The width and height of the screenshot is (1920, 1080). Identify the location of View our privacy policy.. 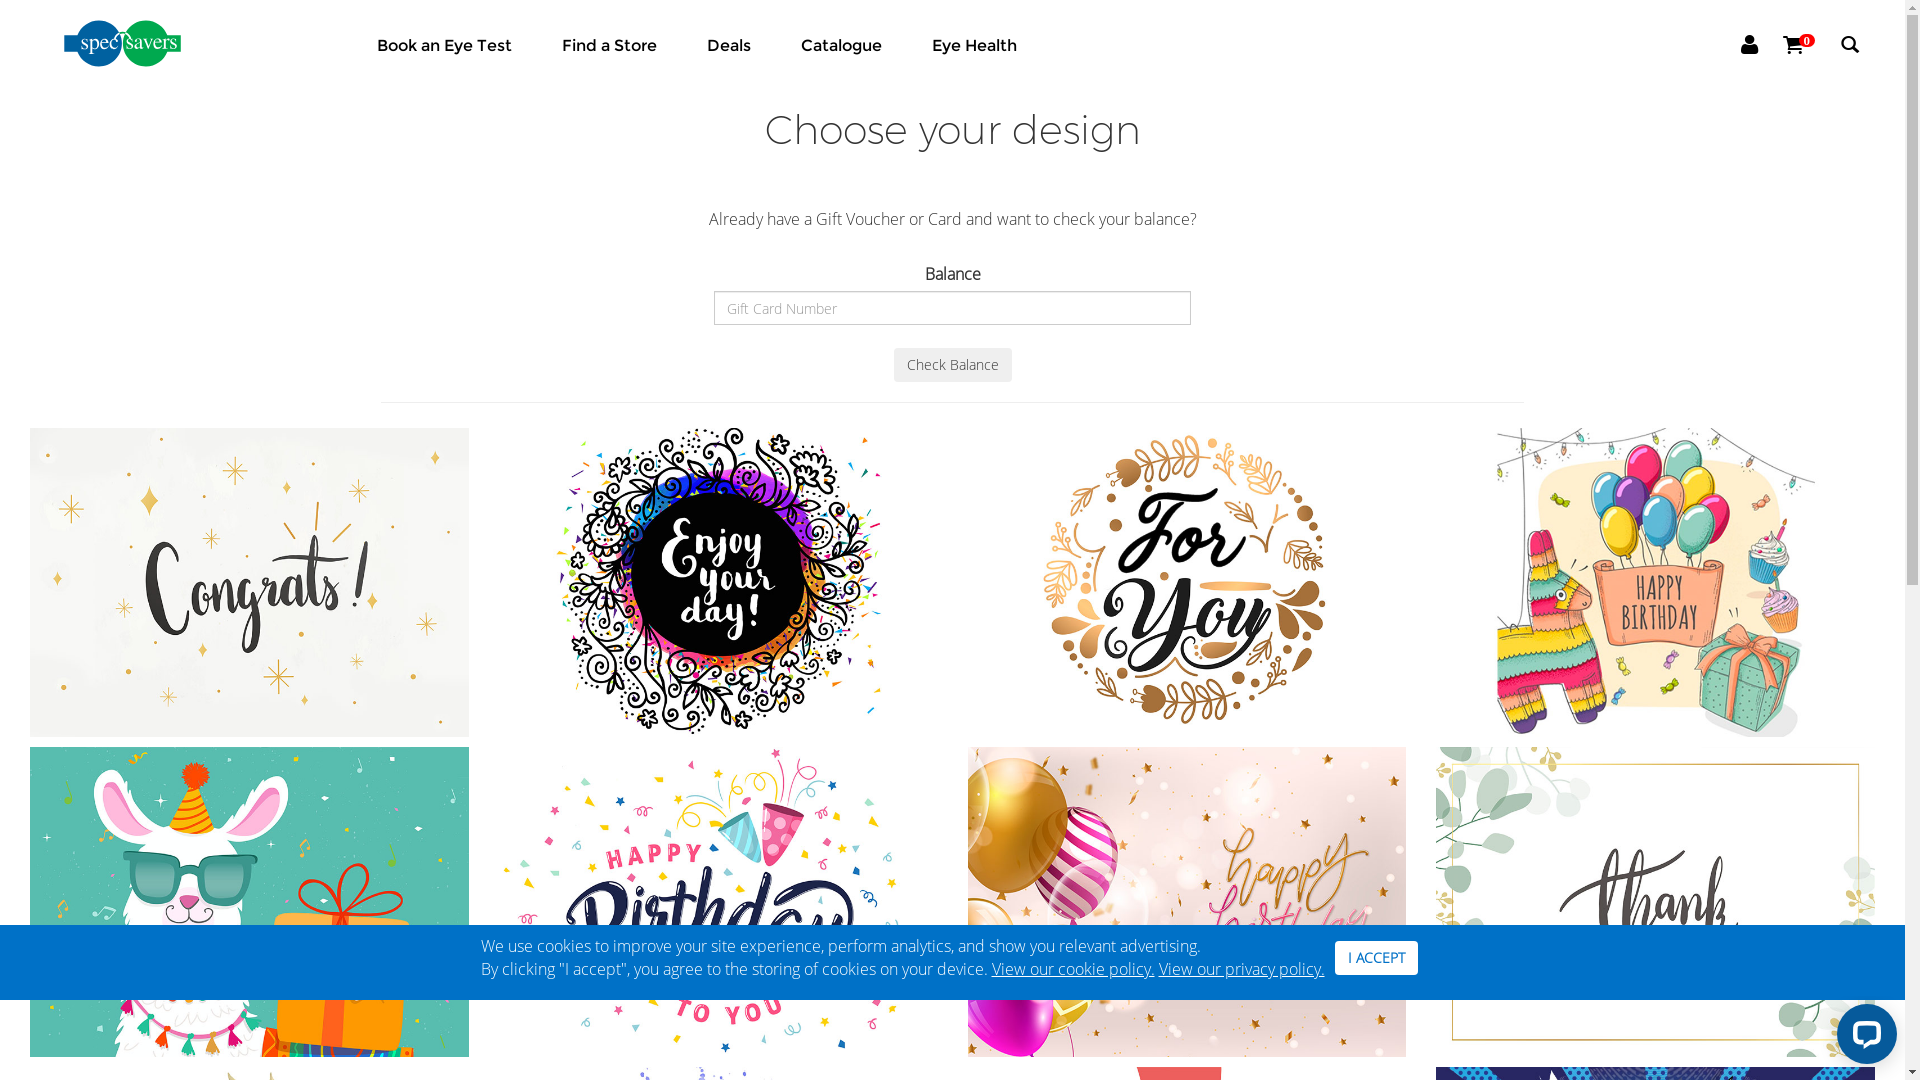
(1241, 969).